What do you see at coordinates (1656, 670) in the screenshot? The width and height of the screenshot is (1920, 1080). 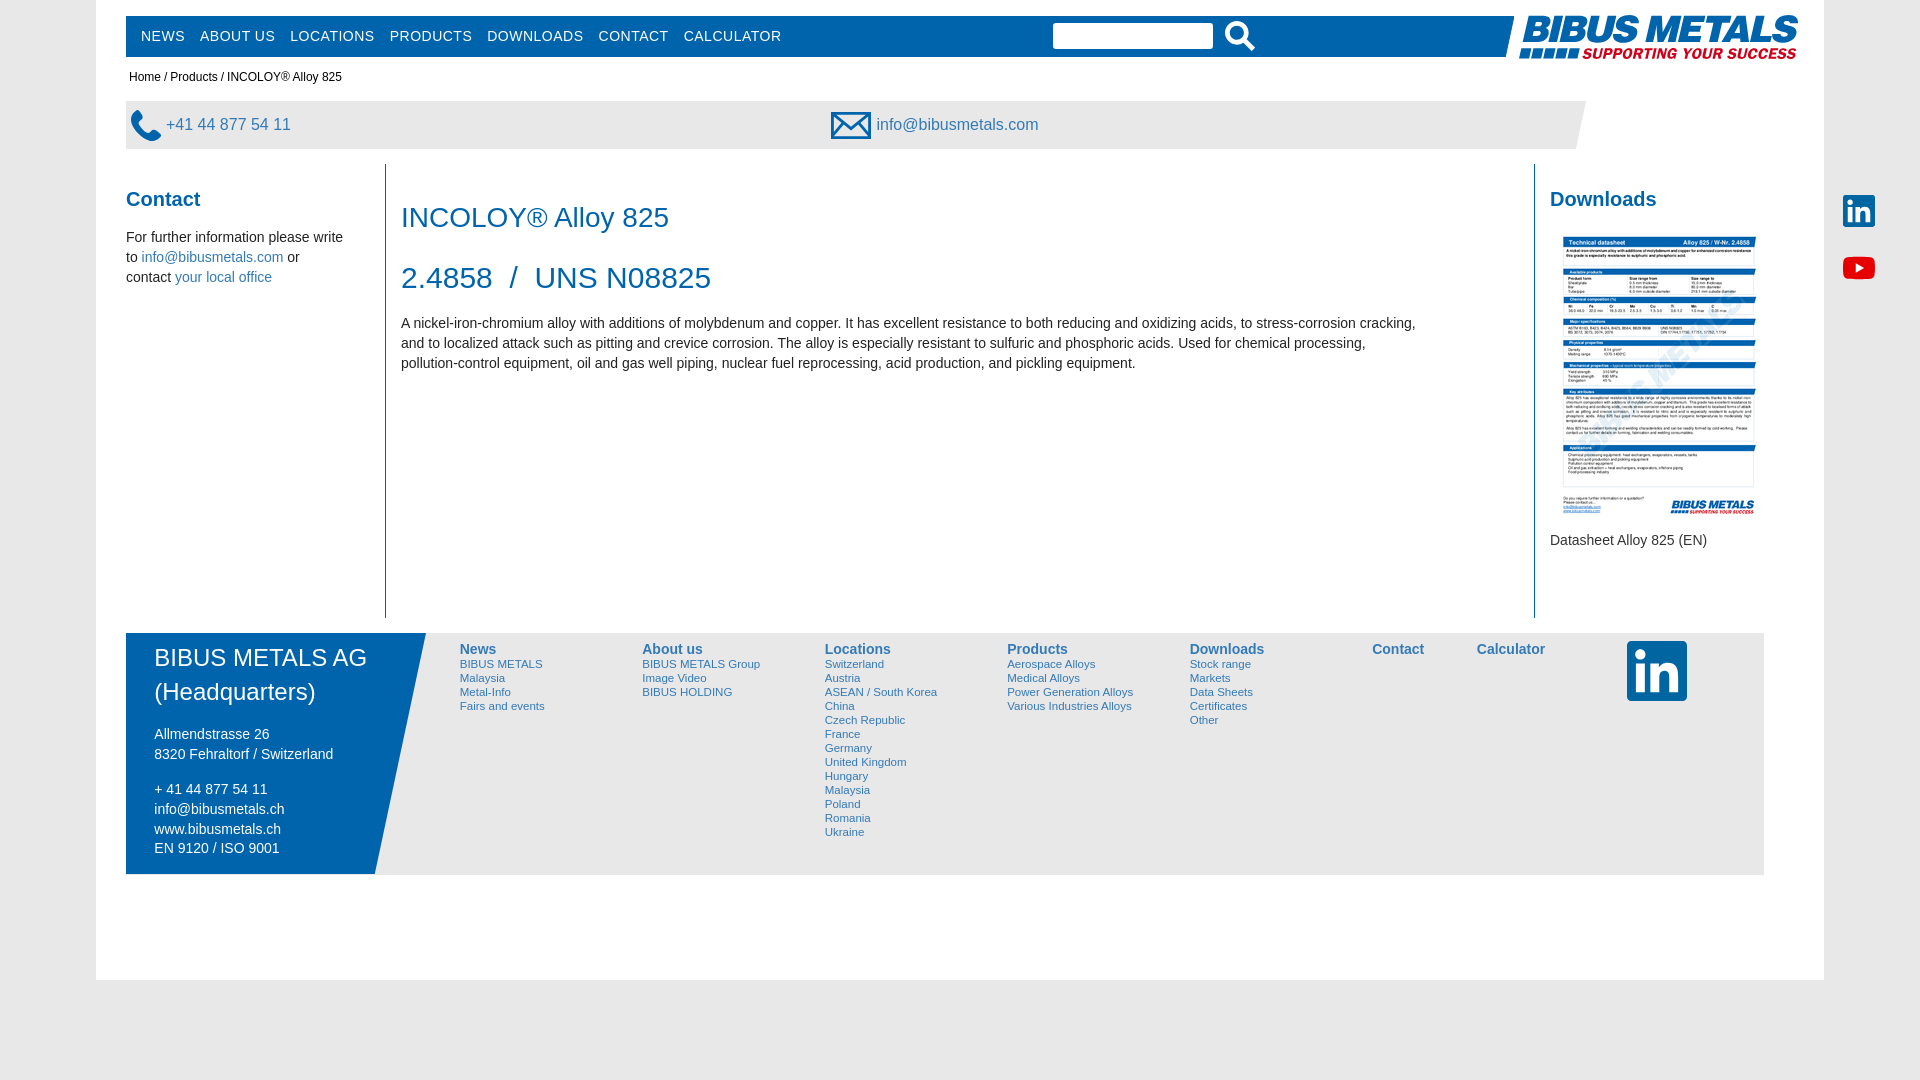 I see `LinkedIn` at bounding box center [1656, 670].